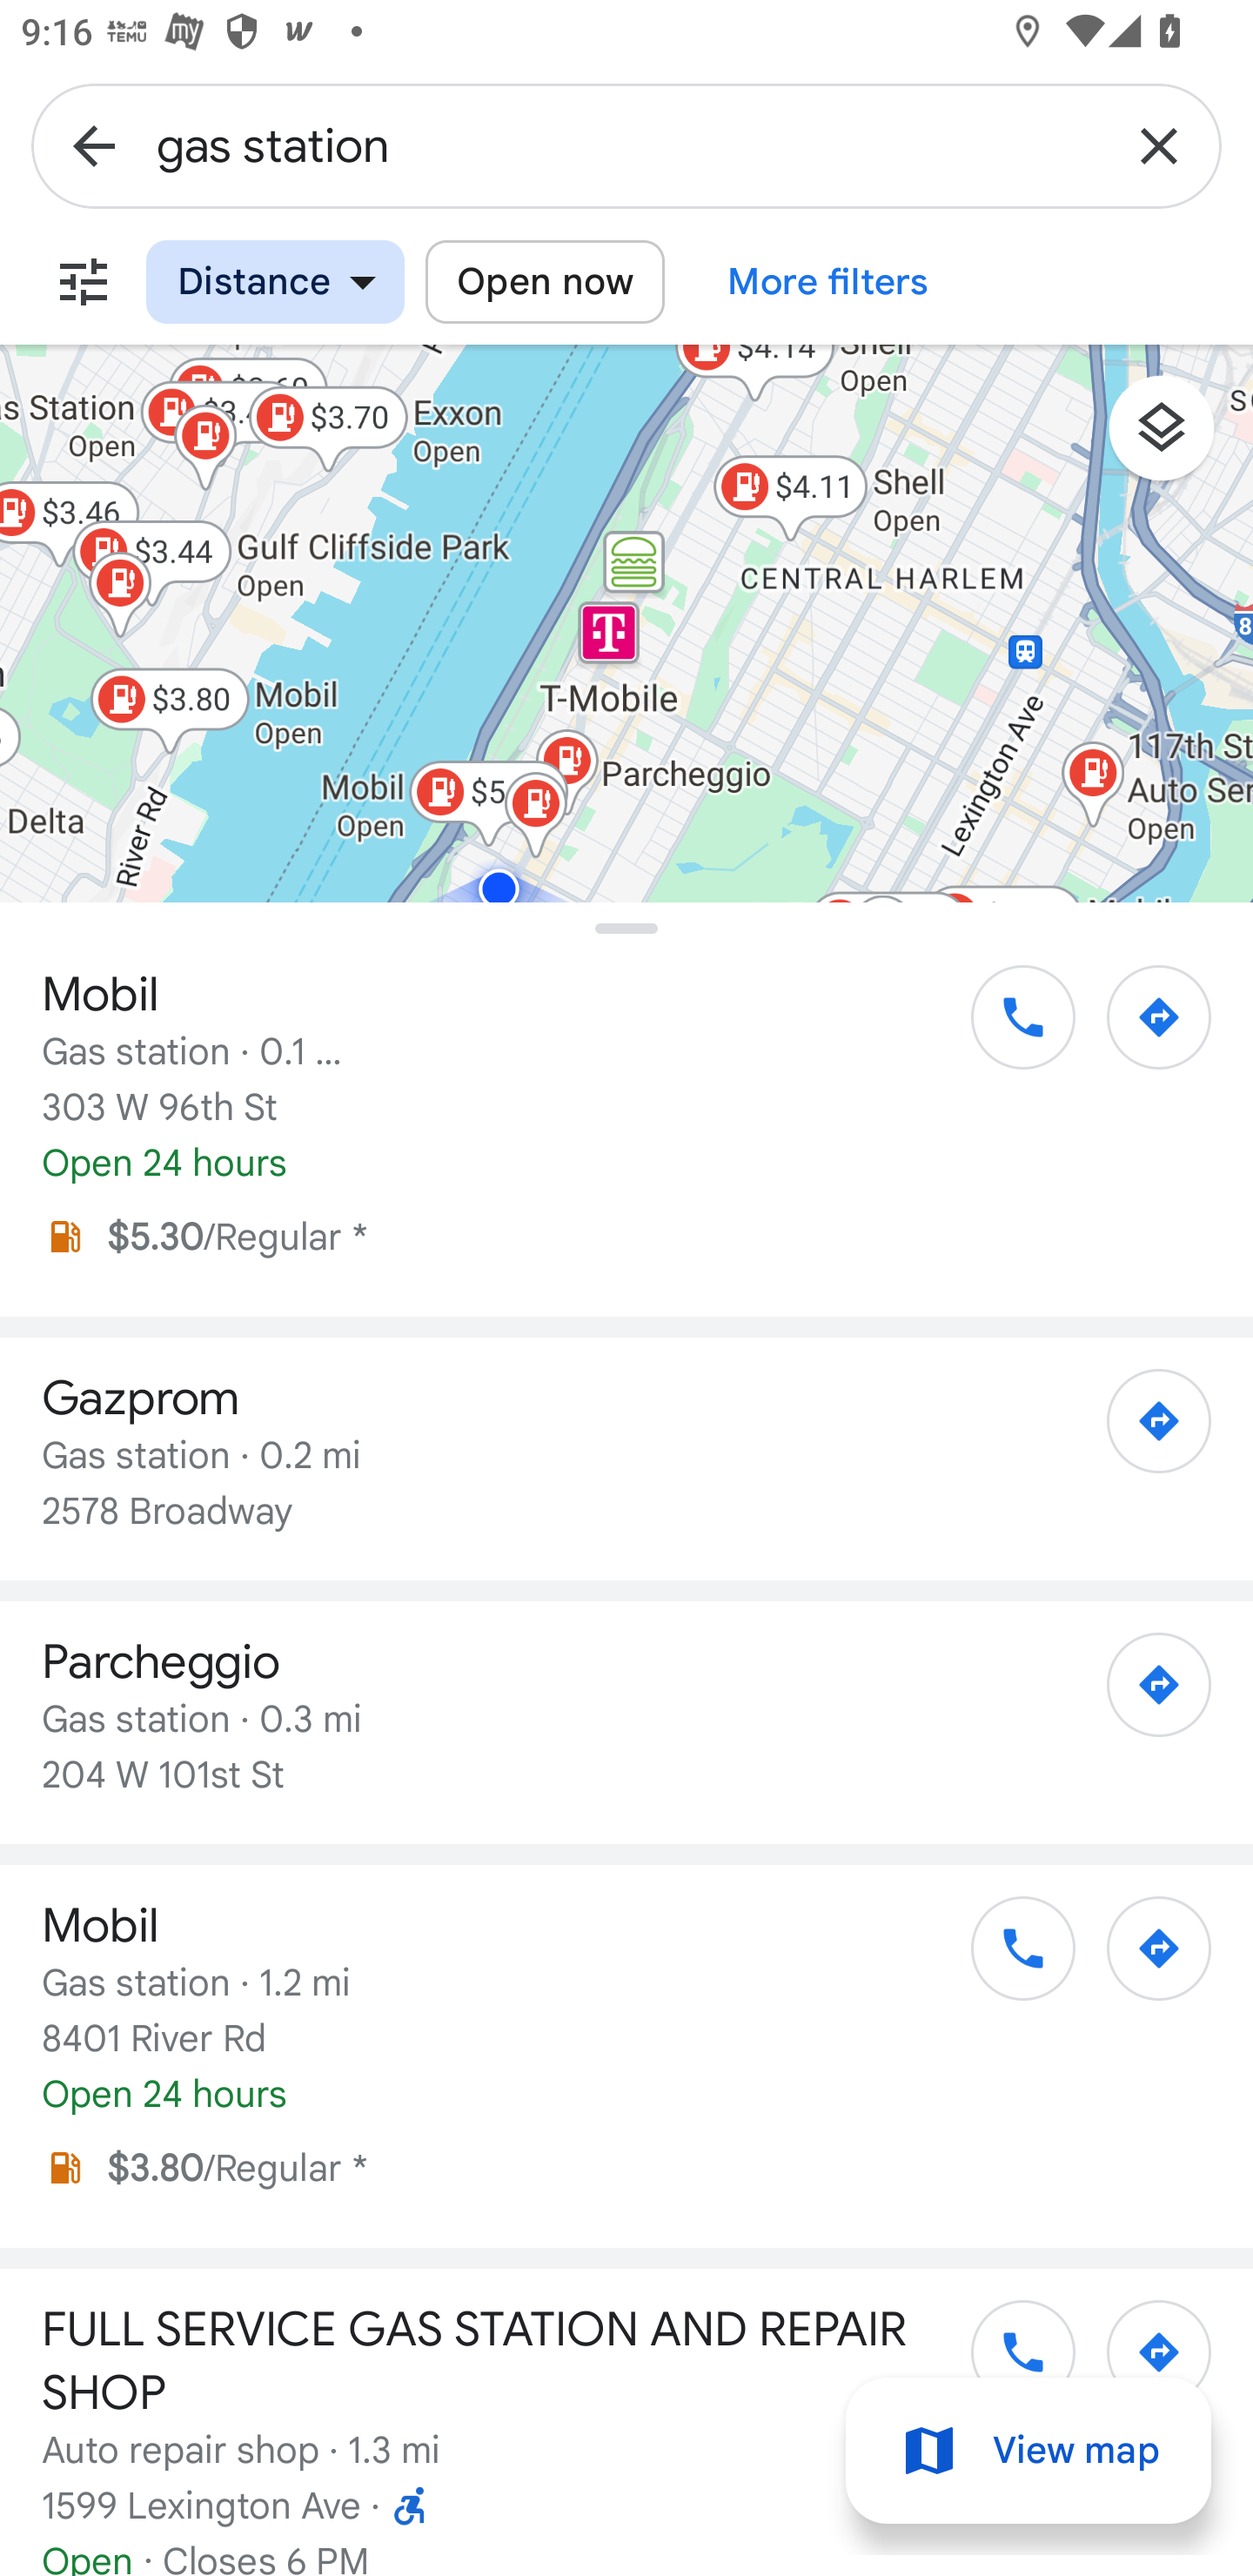 Image resolution: width=1253 pixels, height=2576 pixels. What do you see at coordinates (828, 282) in the screenshot?
I see `More filters More filters More filters` at bounding box center [828, 282].